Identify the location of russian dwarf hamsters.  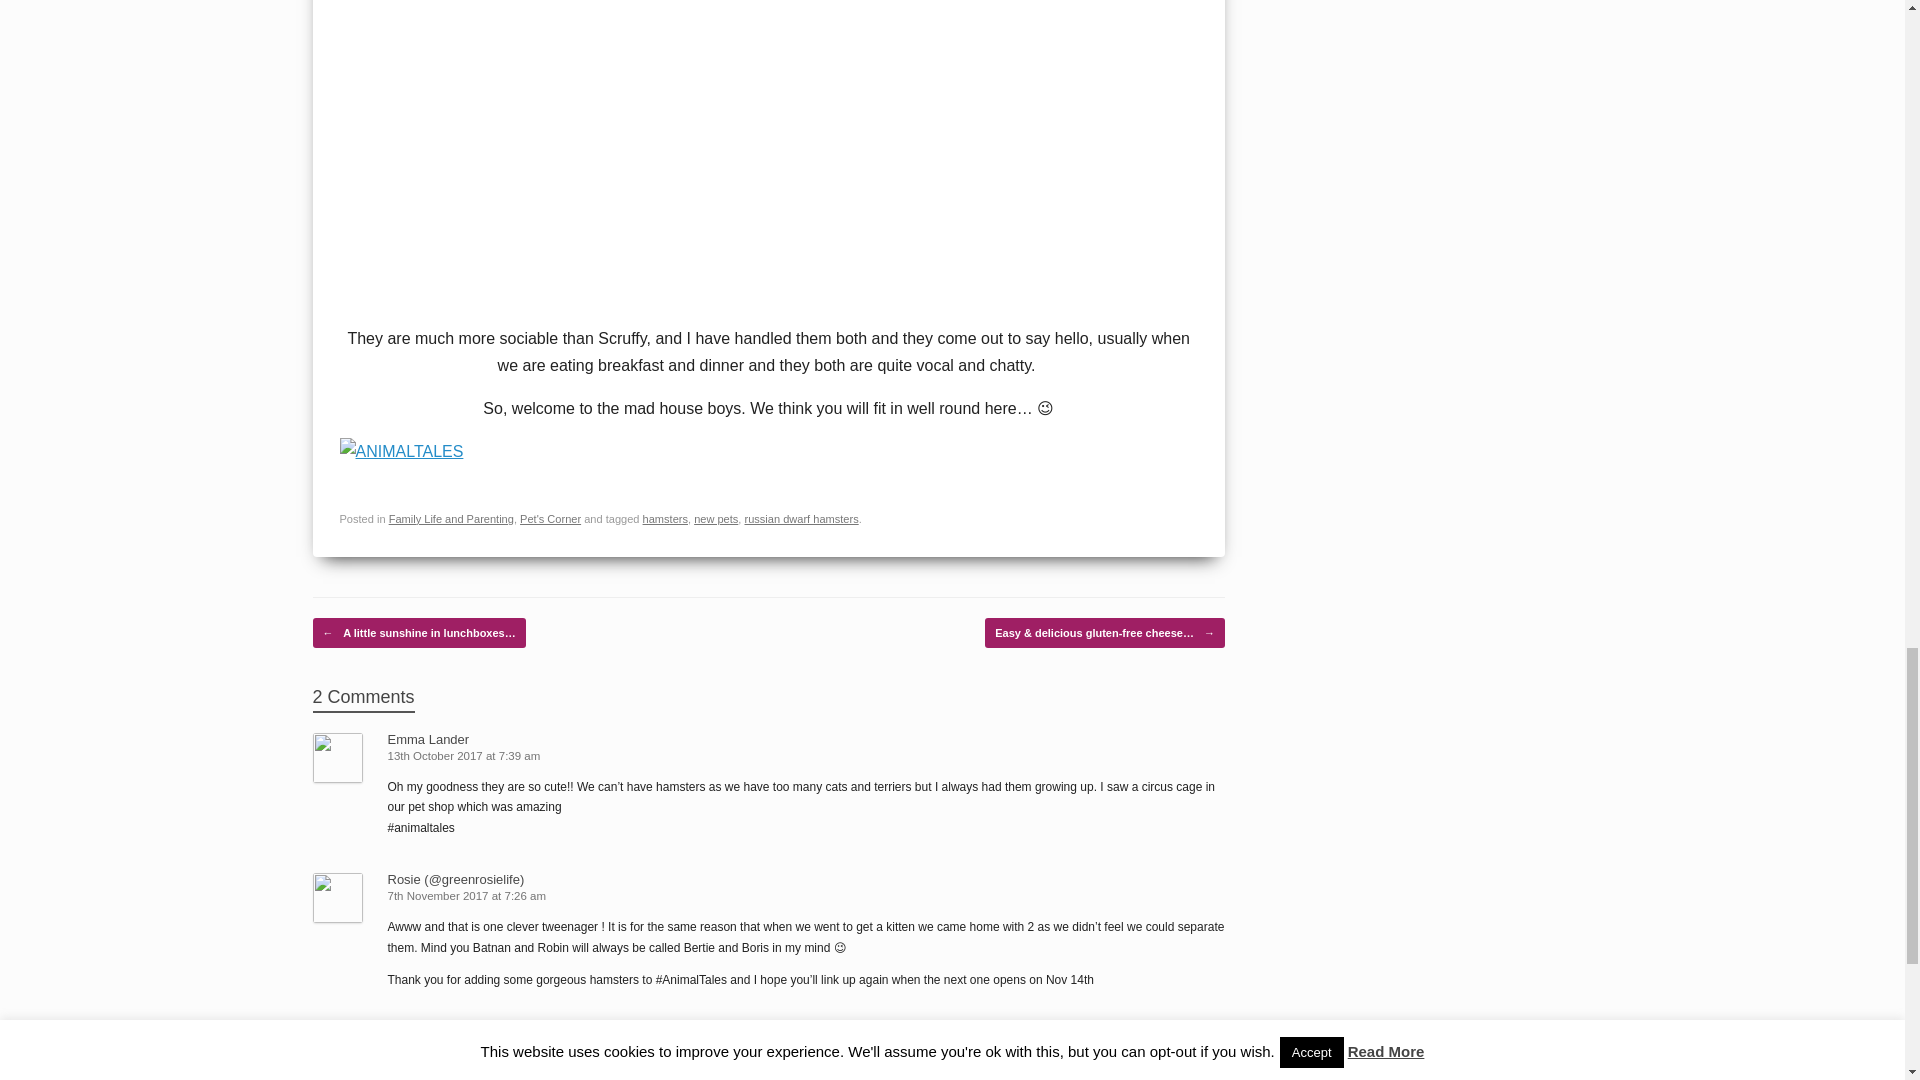
(801, 518).